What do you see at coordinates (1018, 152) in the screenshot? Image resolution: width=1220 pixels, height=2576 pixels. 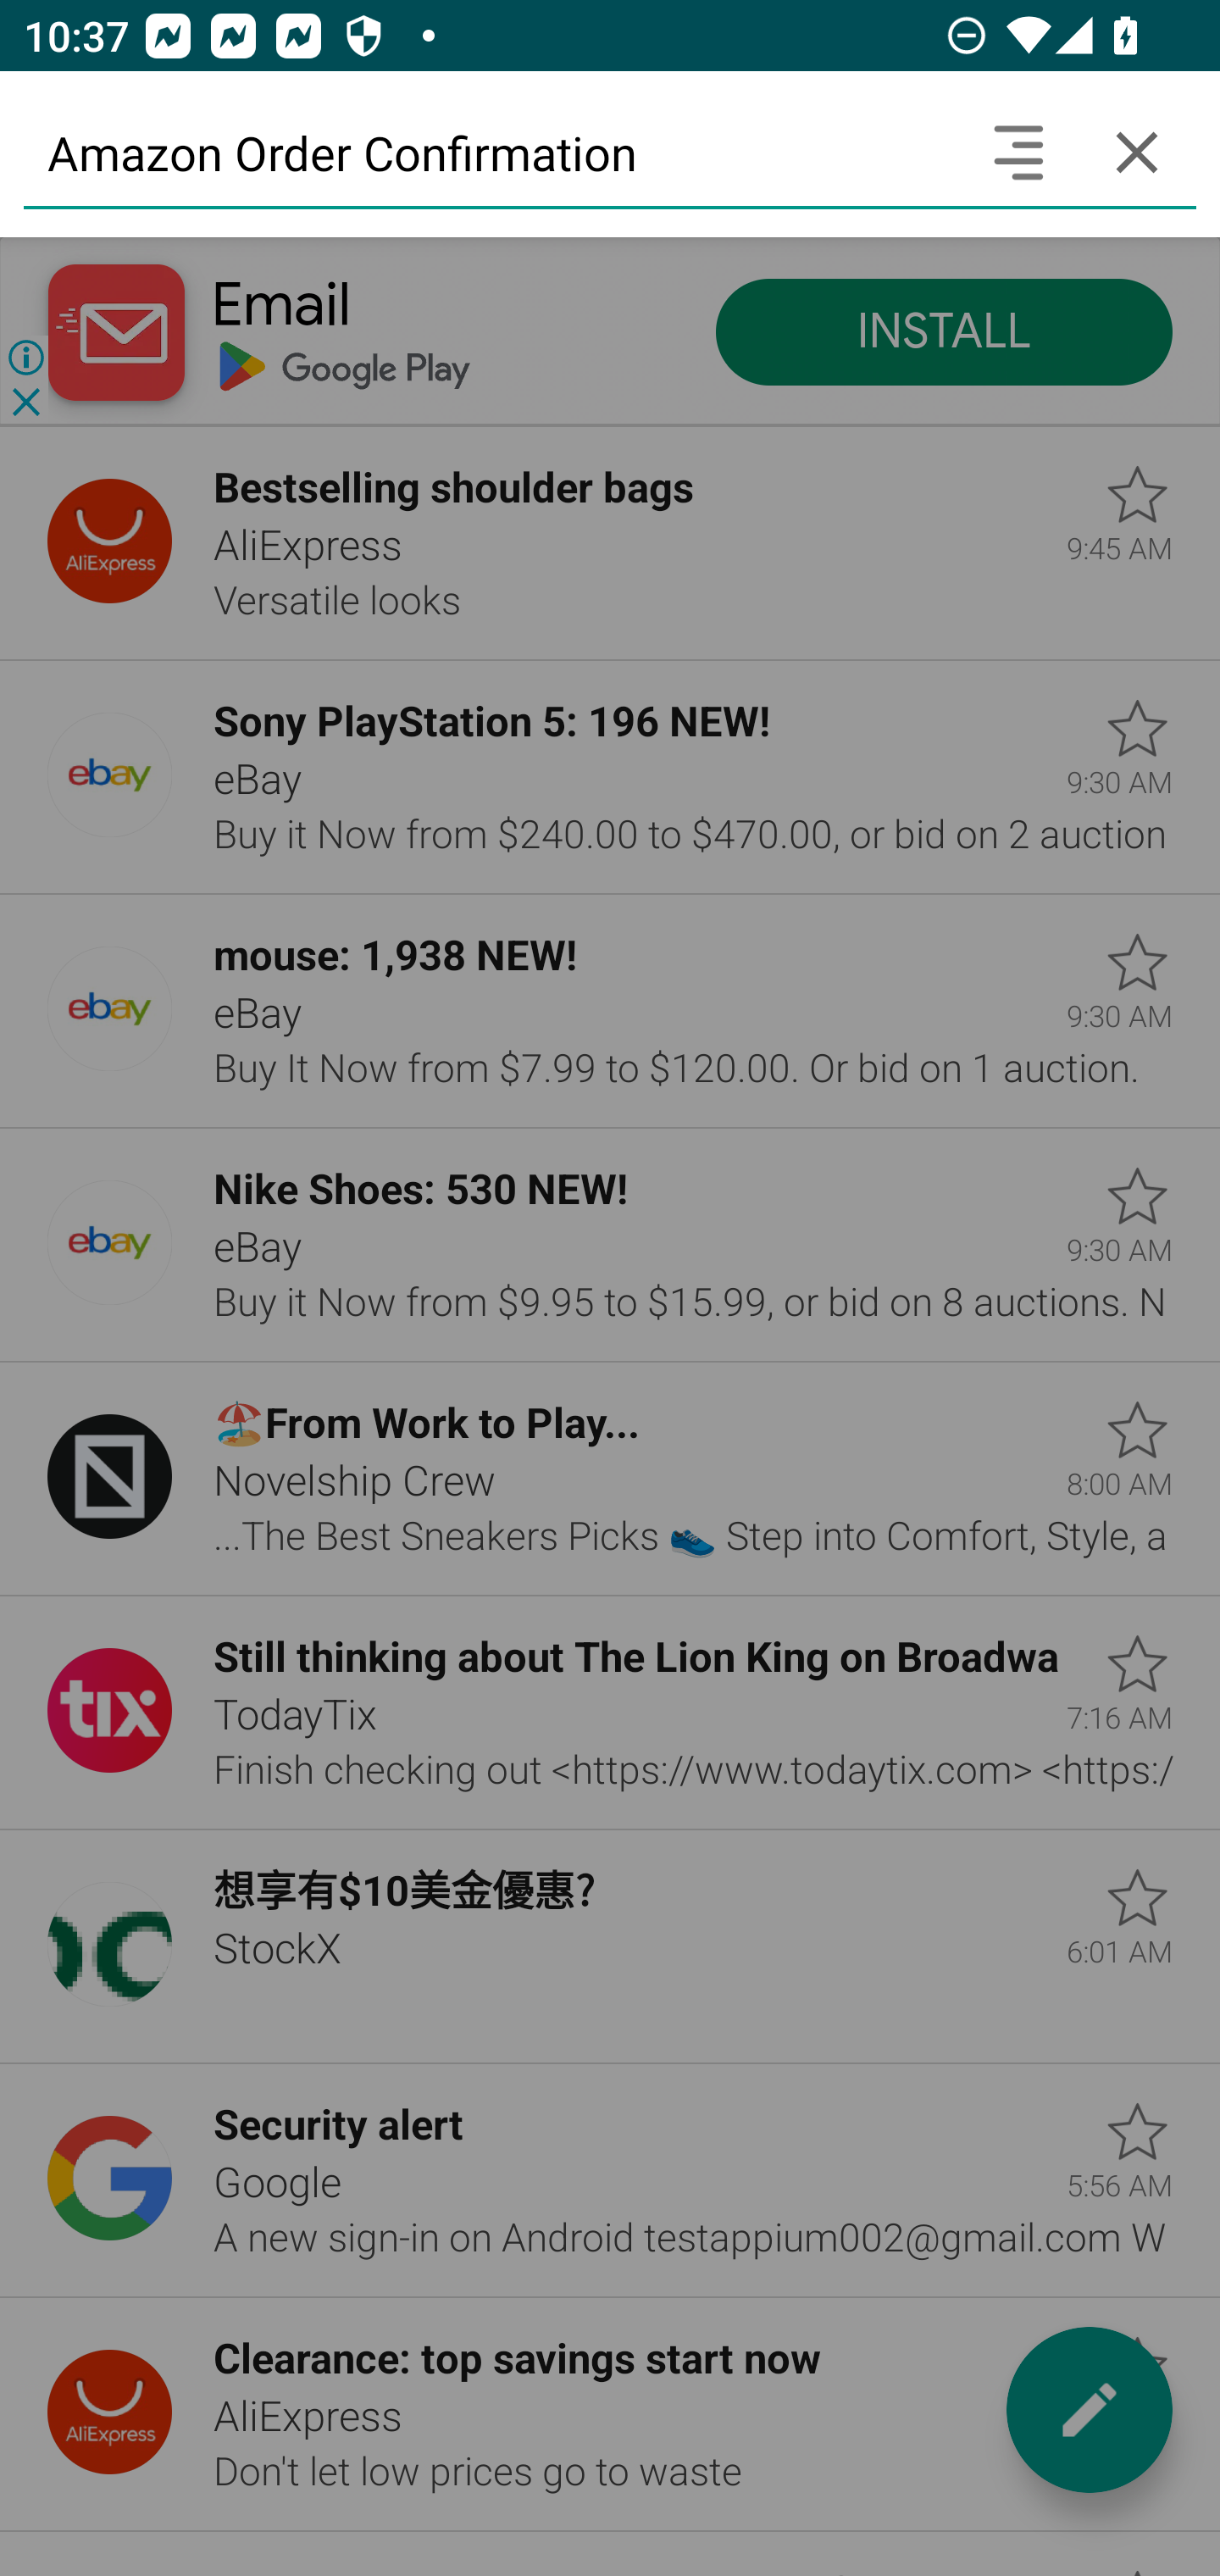 I see `Search headers and text` at bounding box center [1018, 152].